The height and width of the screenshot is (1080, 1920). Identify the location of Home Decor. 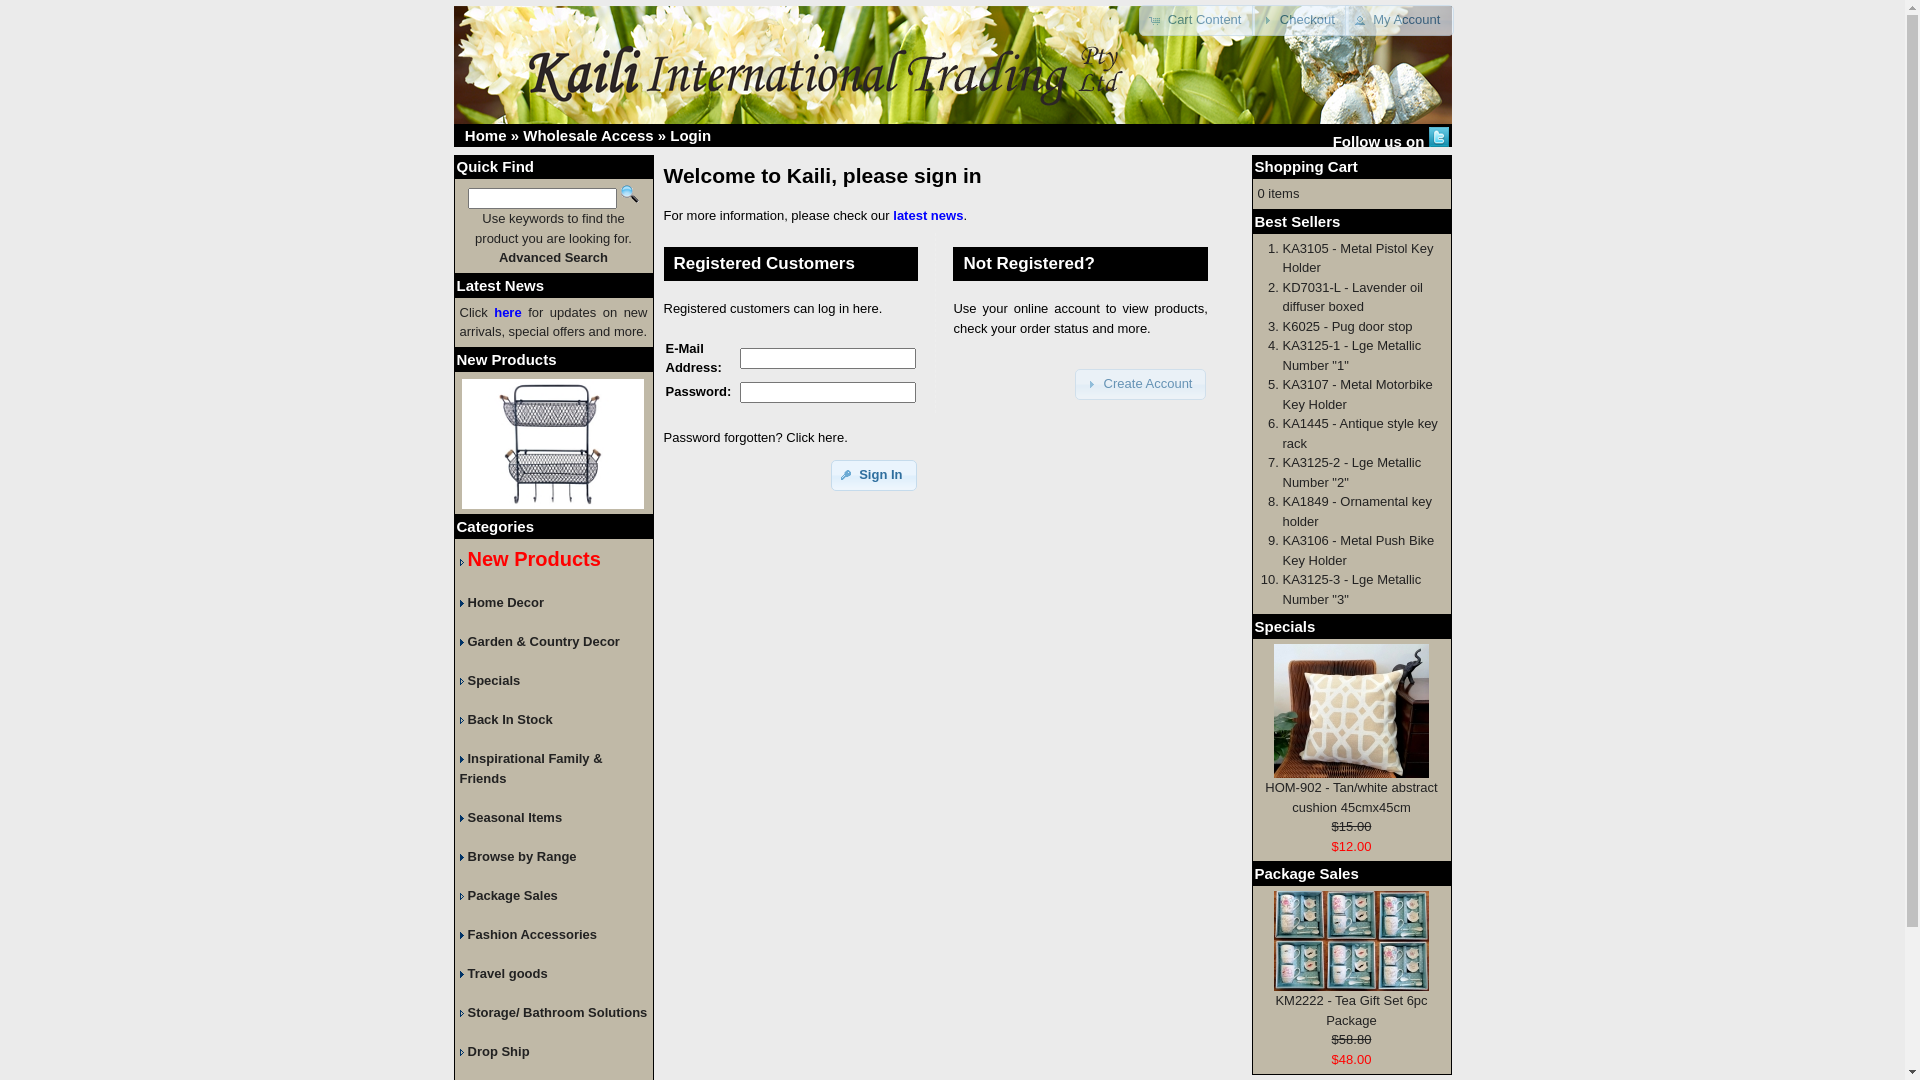
(502, 602).